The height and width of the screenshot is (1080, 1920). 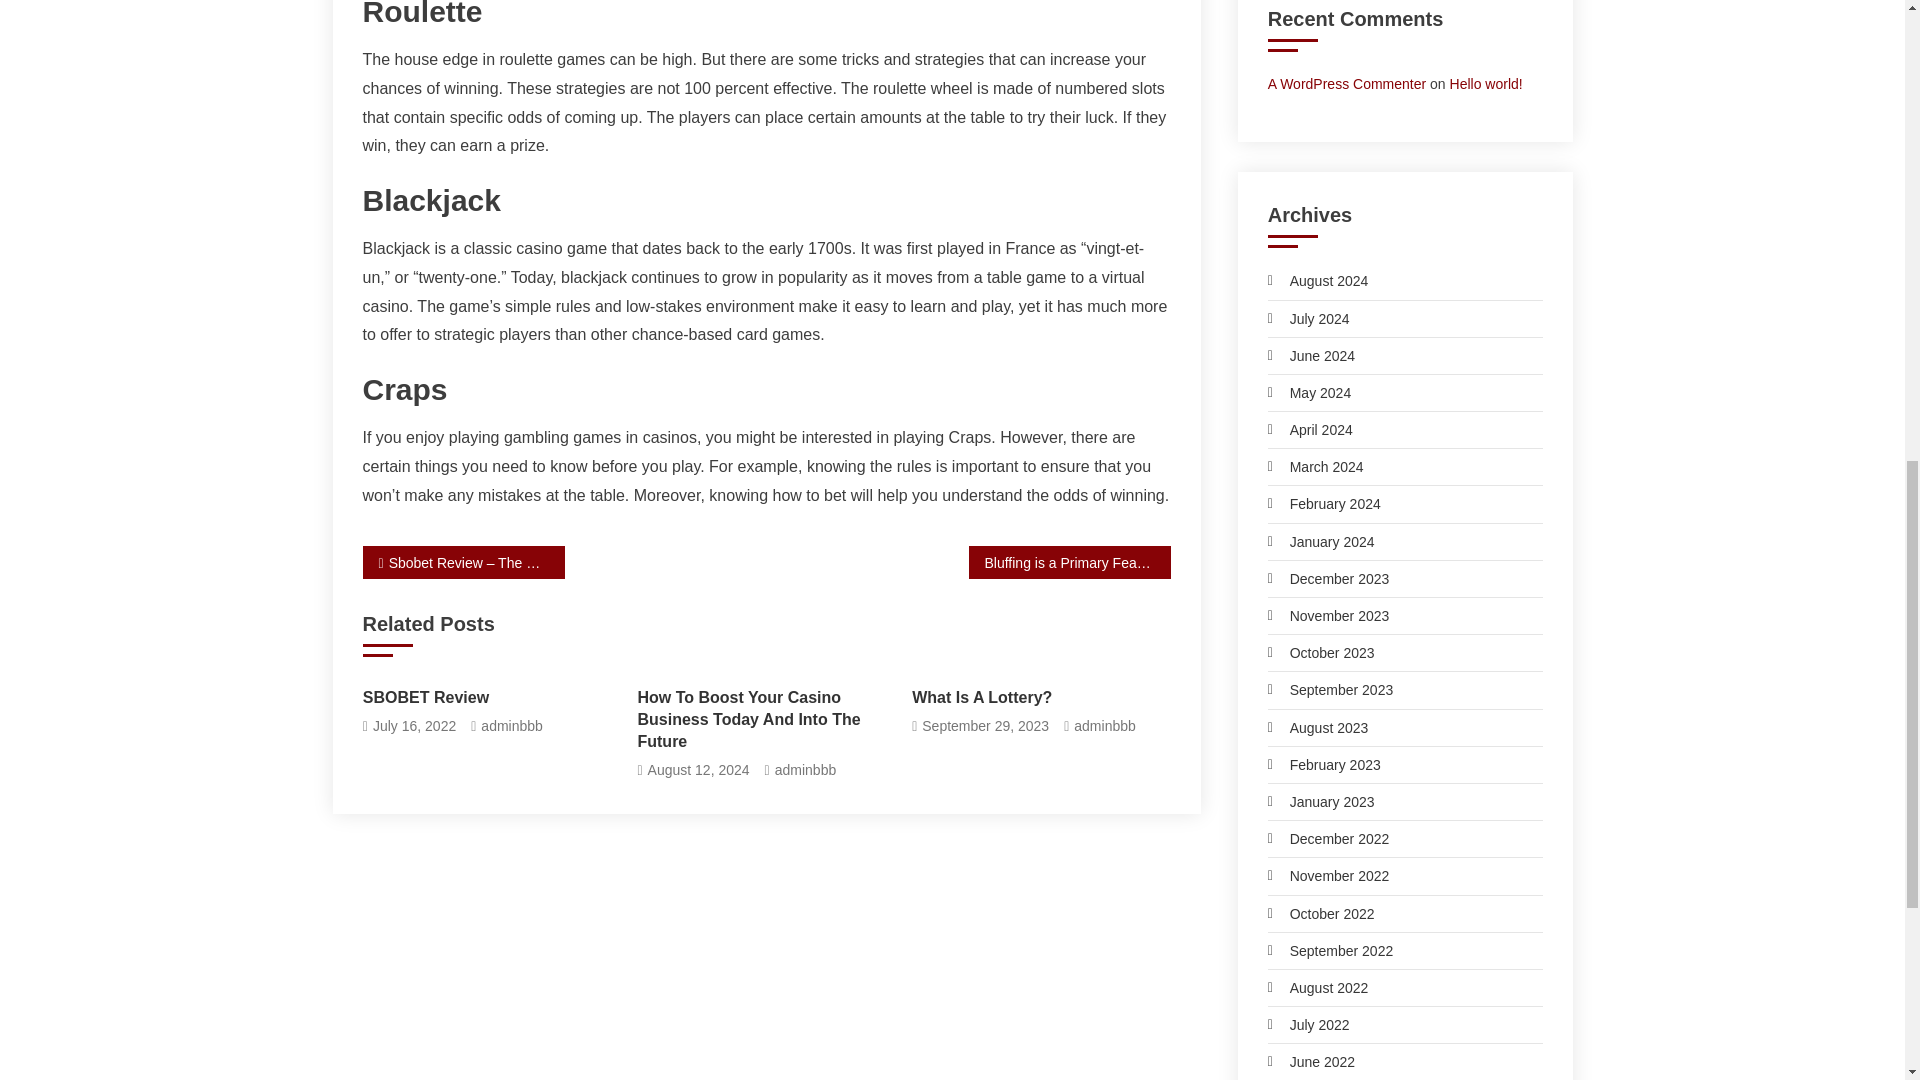 What do you see at coordinates (1324, 504) in the screenshot?
I see `February 2024` at bounding box center [1324, 504].